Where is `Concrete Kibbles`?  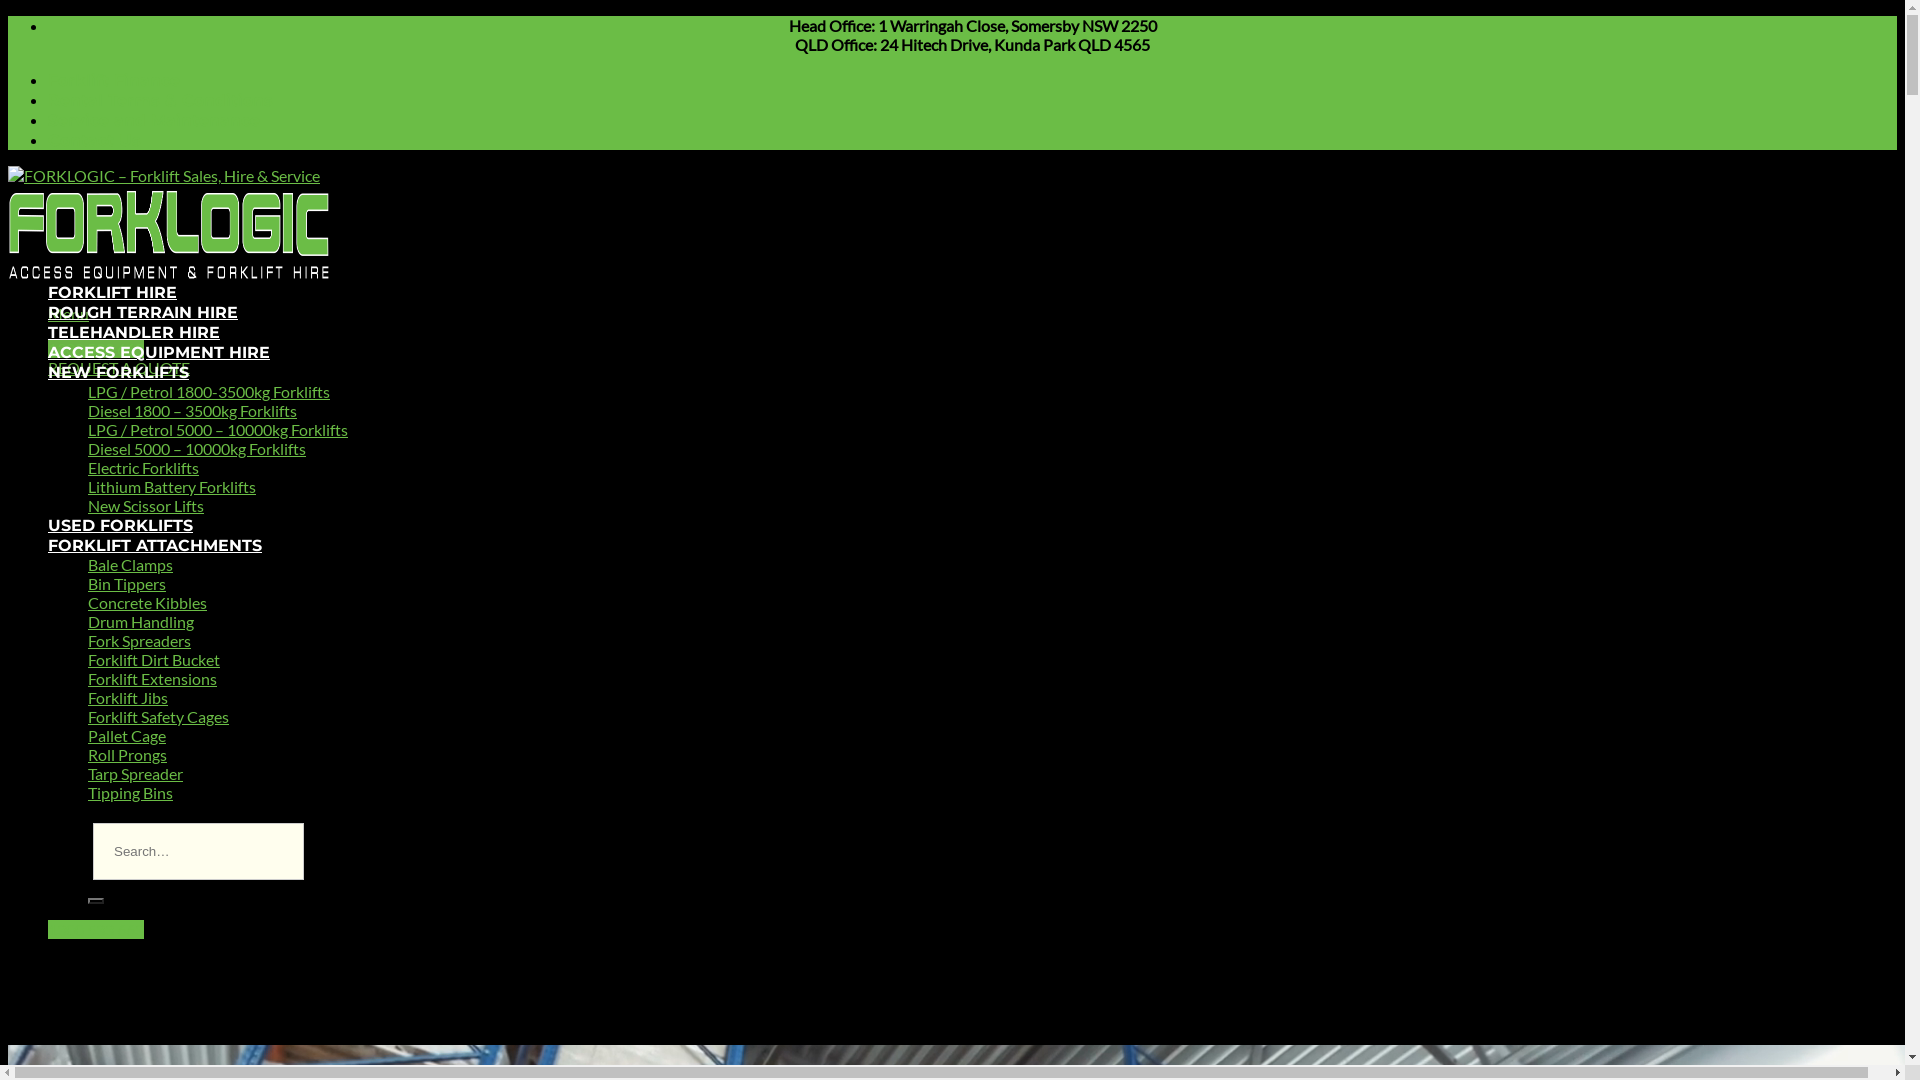 Concrete Kibbles is located at coordinates (148, 602).